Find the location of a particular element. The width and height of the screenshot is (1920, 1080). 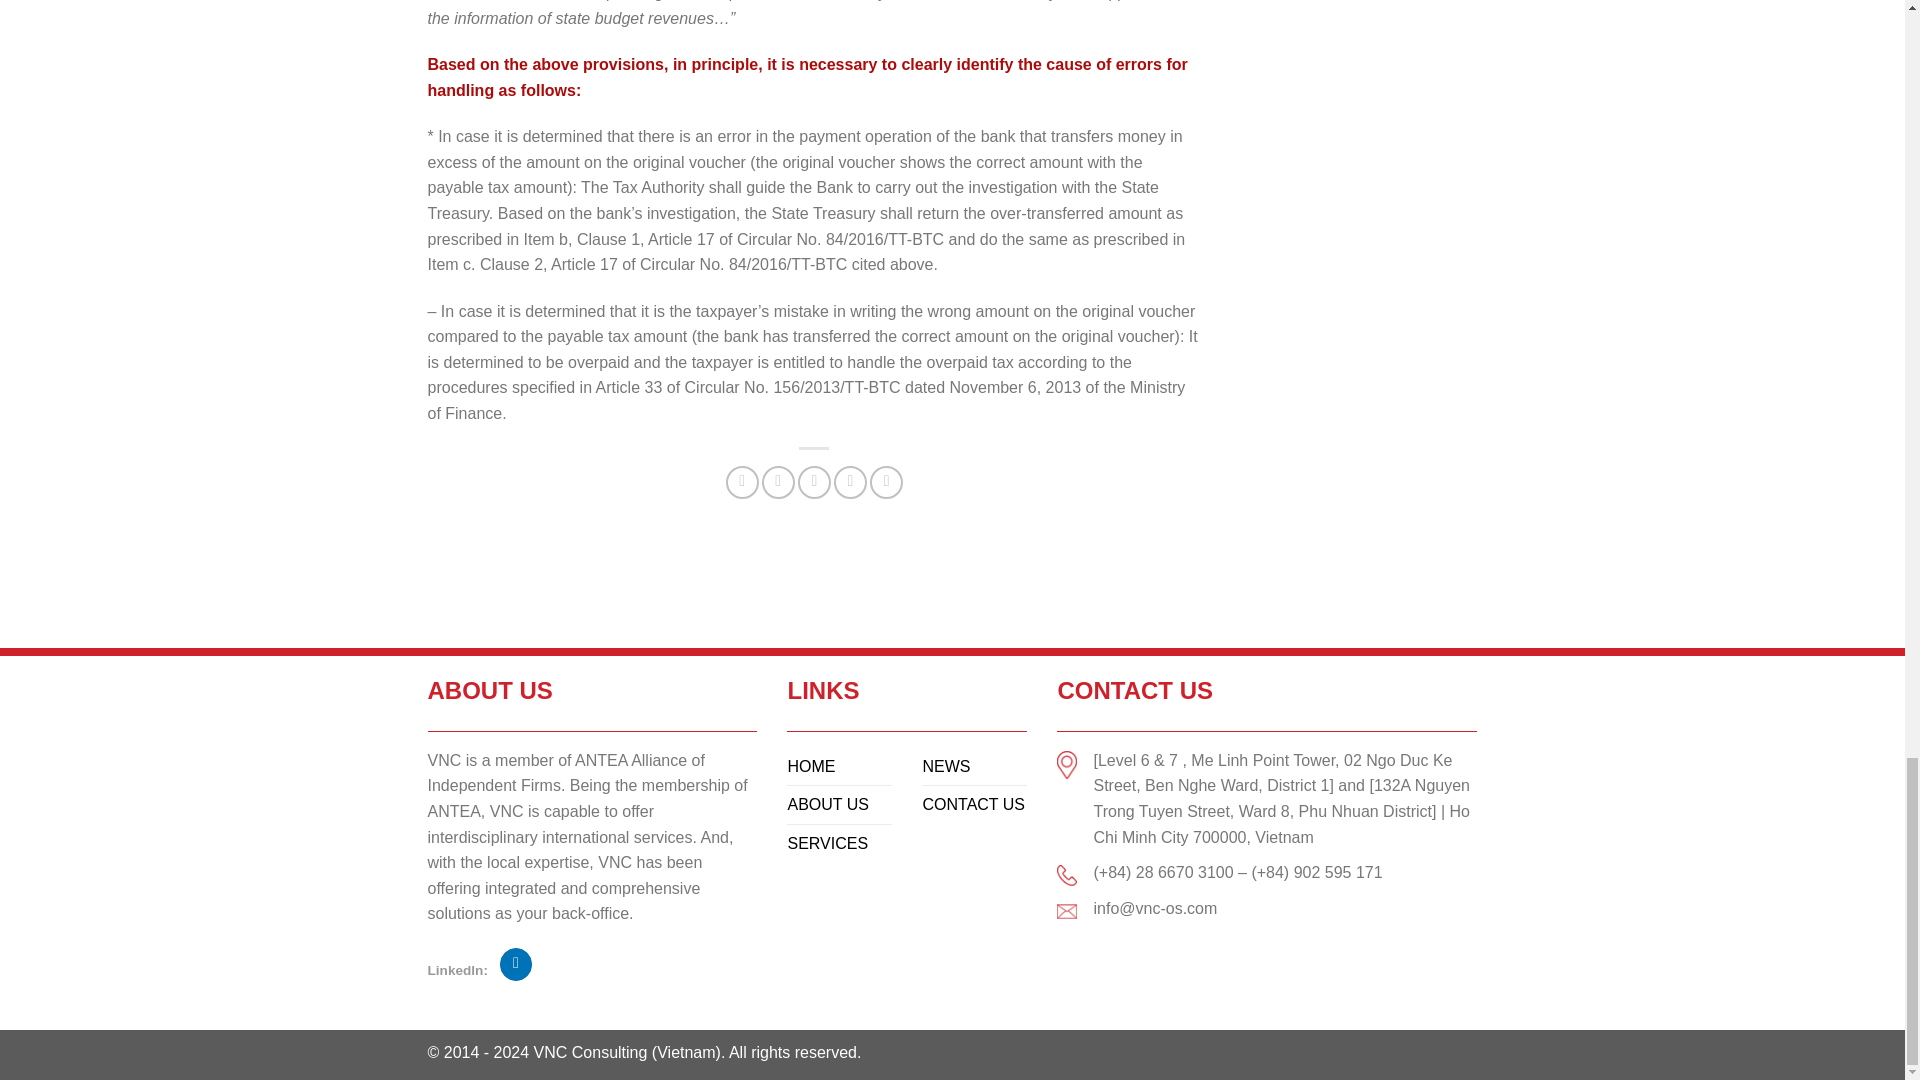

Follow on LinkedIn is located at coordinates (516, 964).